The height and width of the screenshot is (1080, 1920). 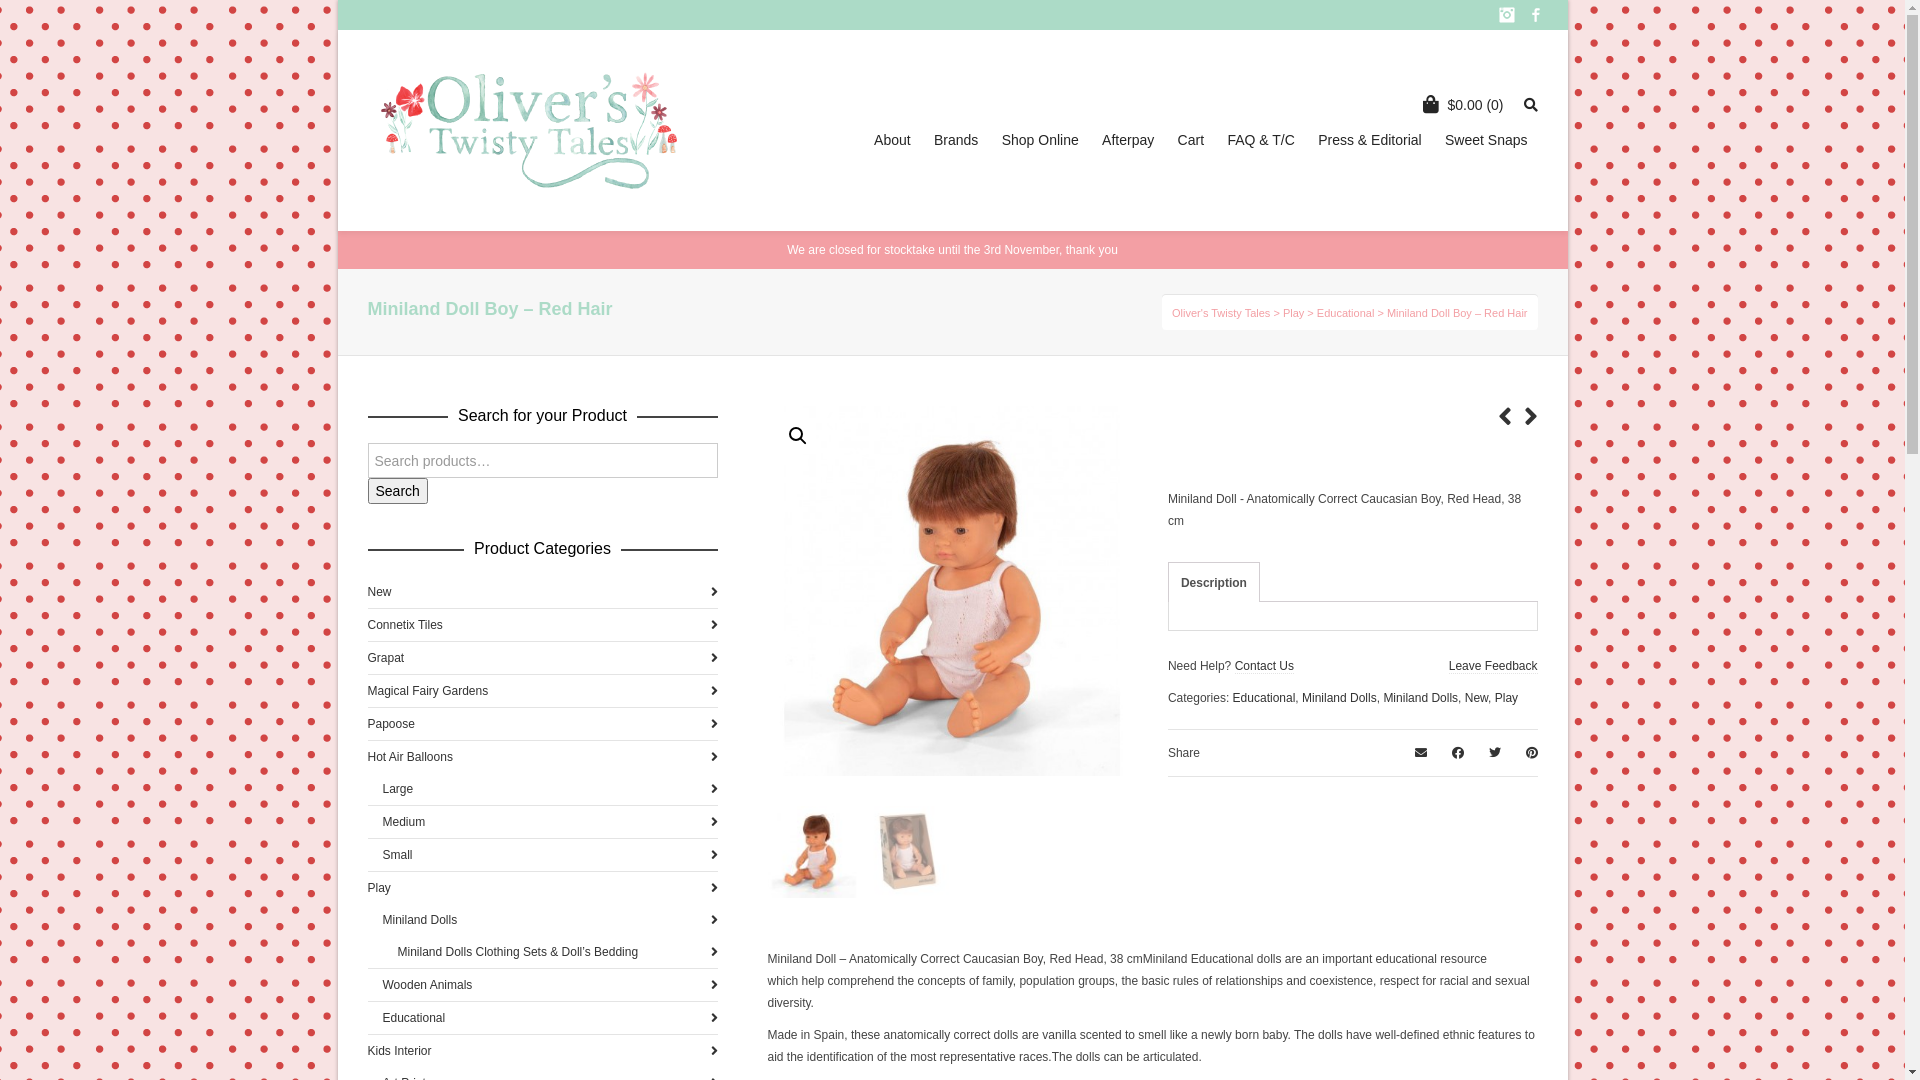 What do you see at coordinates (1468, 105) in the screenshot?
I see `$0.00 (0)` at bounding box center [1468, 105].